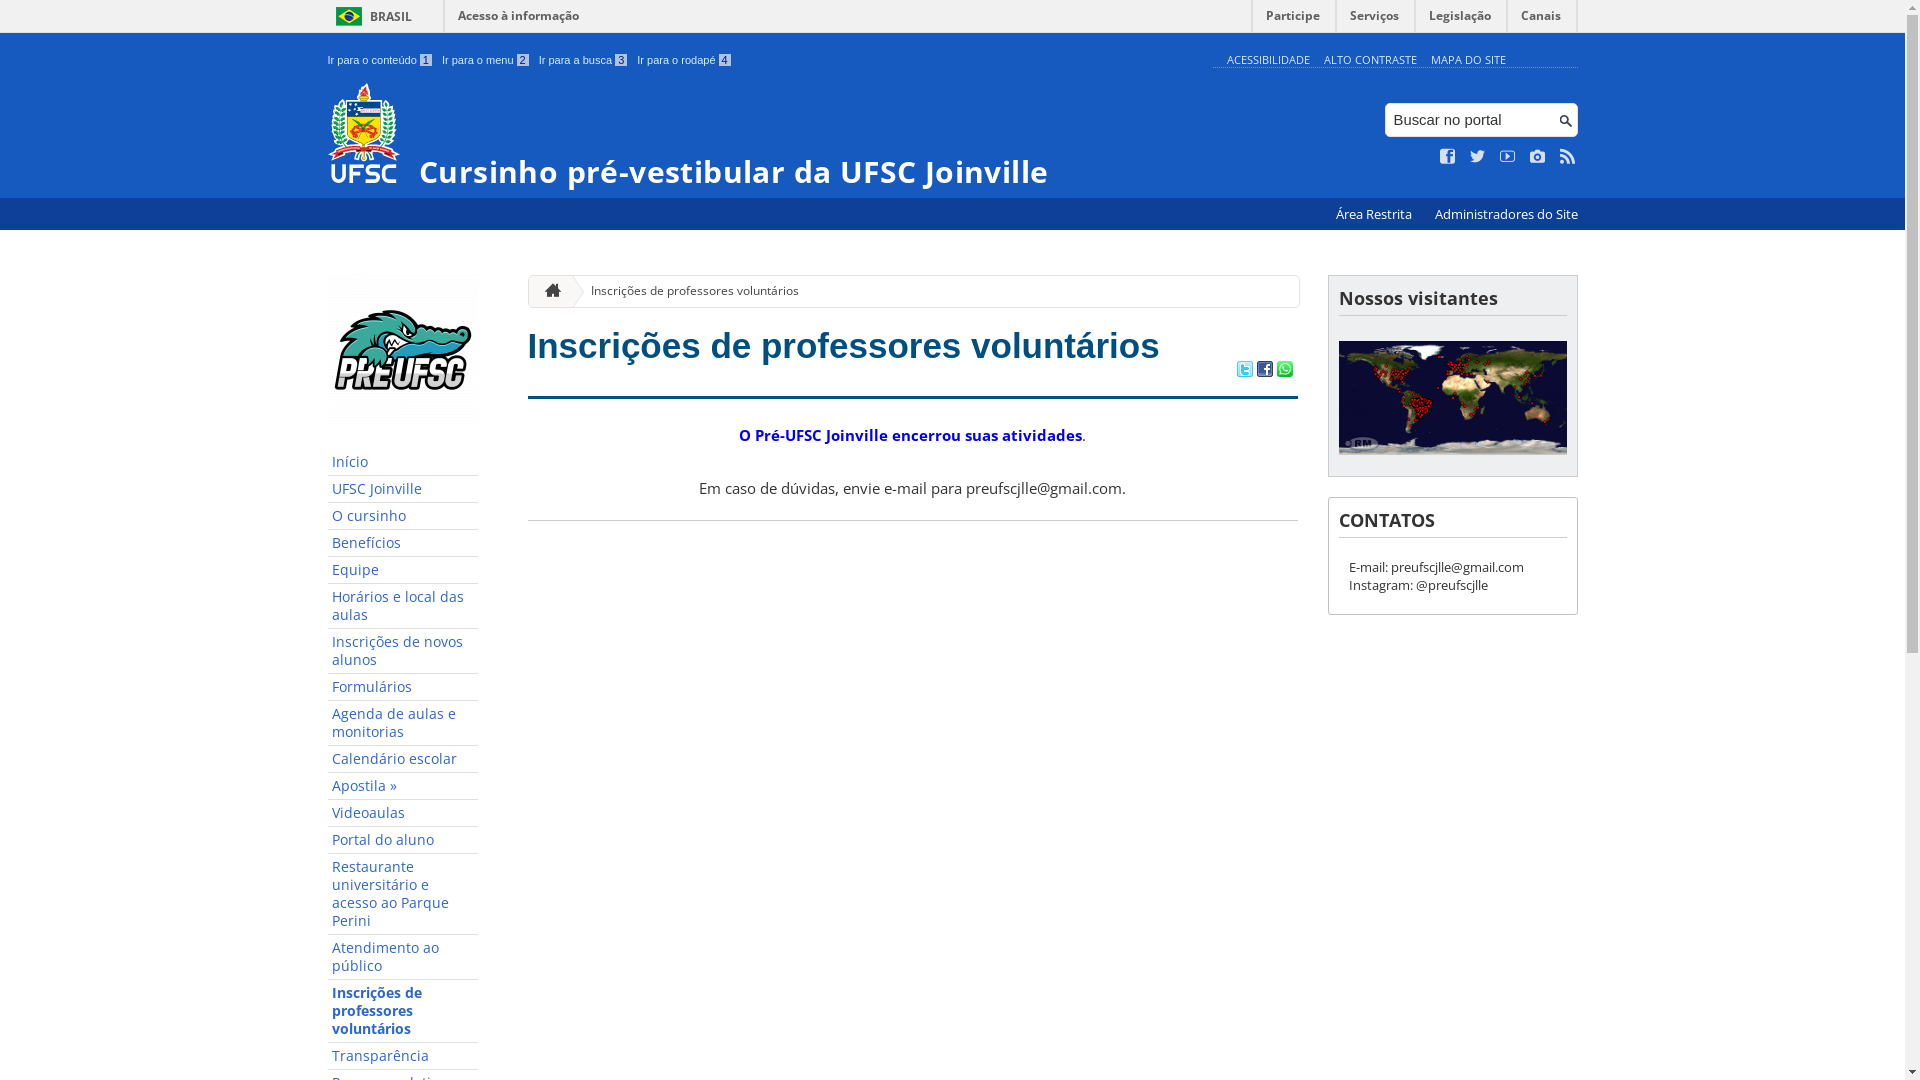  I want to click on Ir para o menu 2, so click(486, 60).